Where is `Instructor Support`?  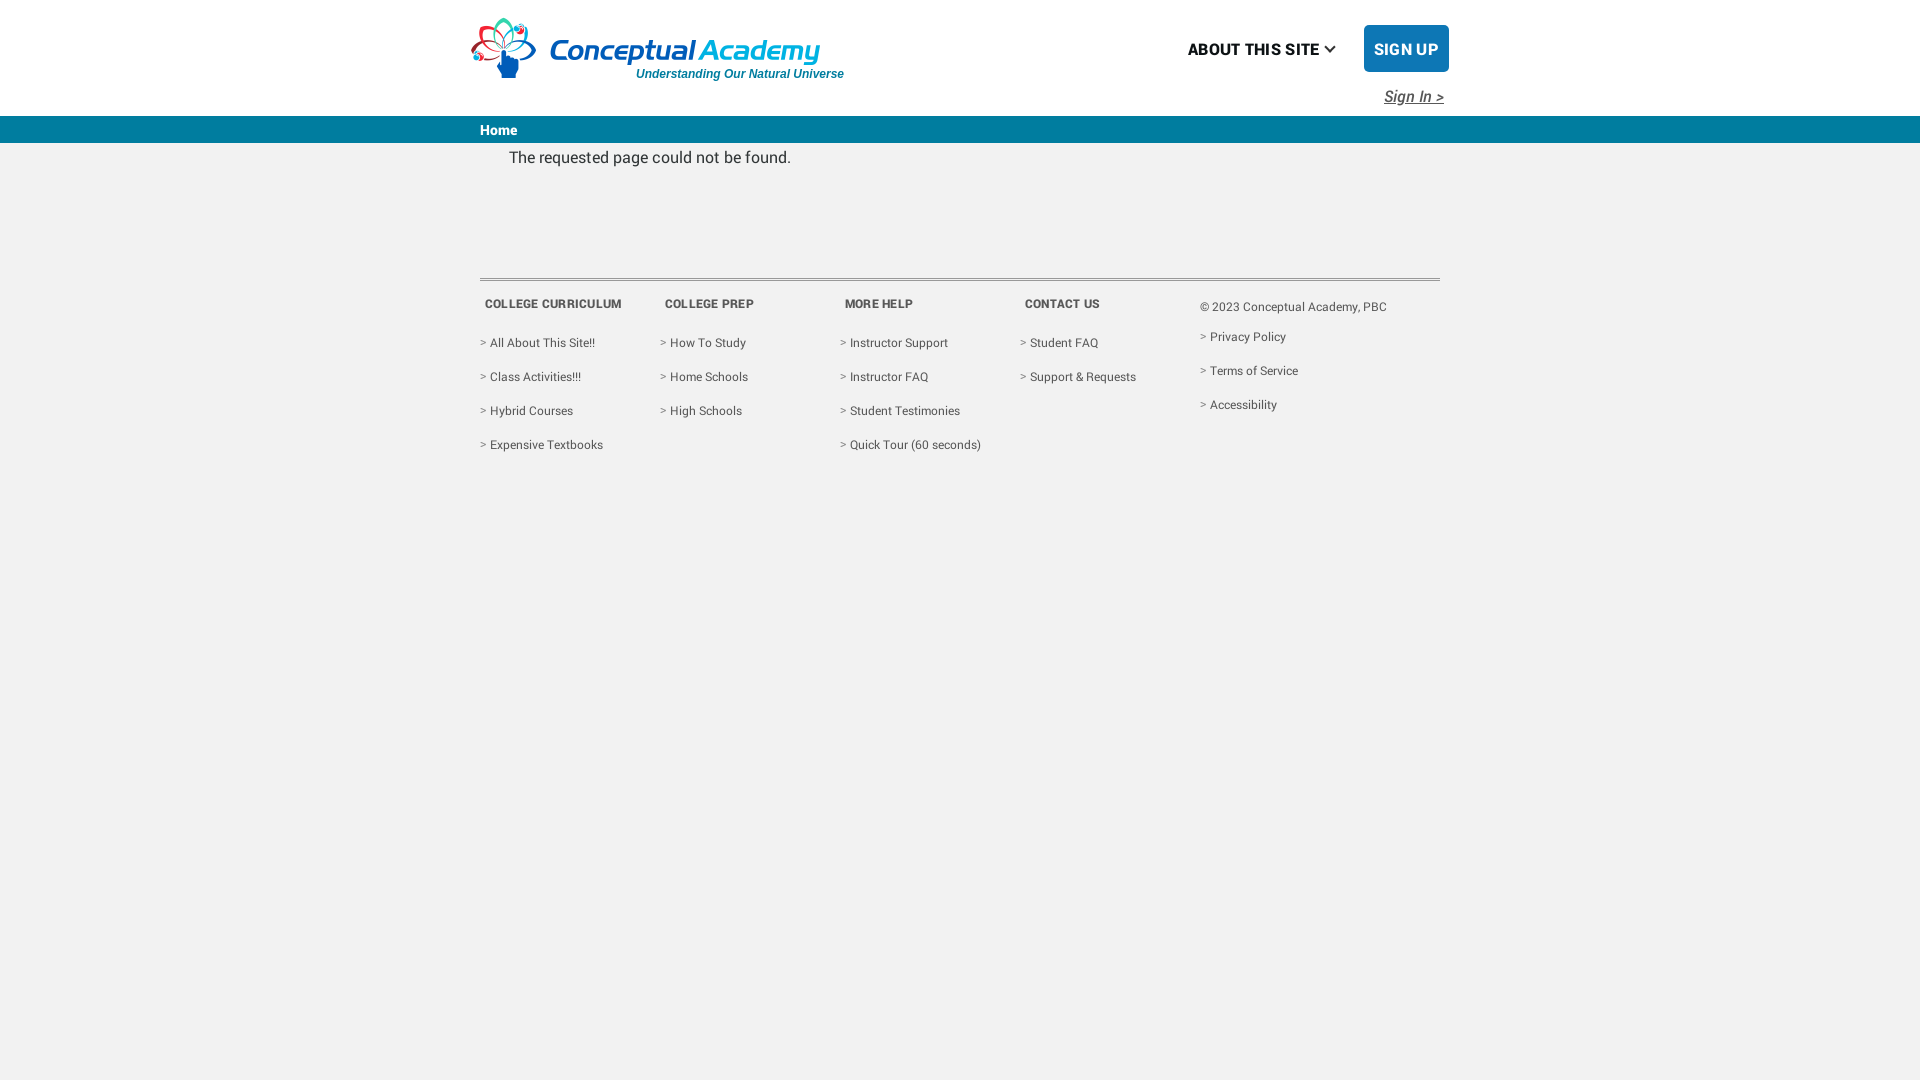
Instructor Support is located at coordinates (899, 342).